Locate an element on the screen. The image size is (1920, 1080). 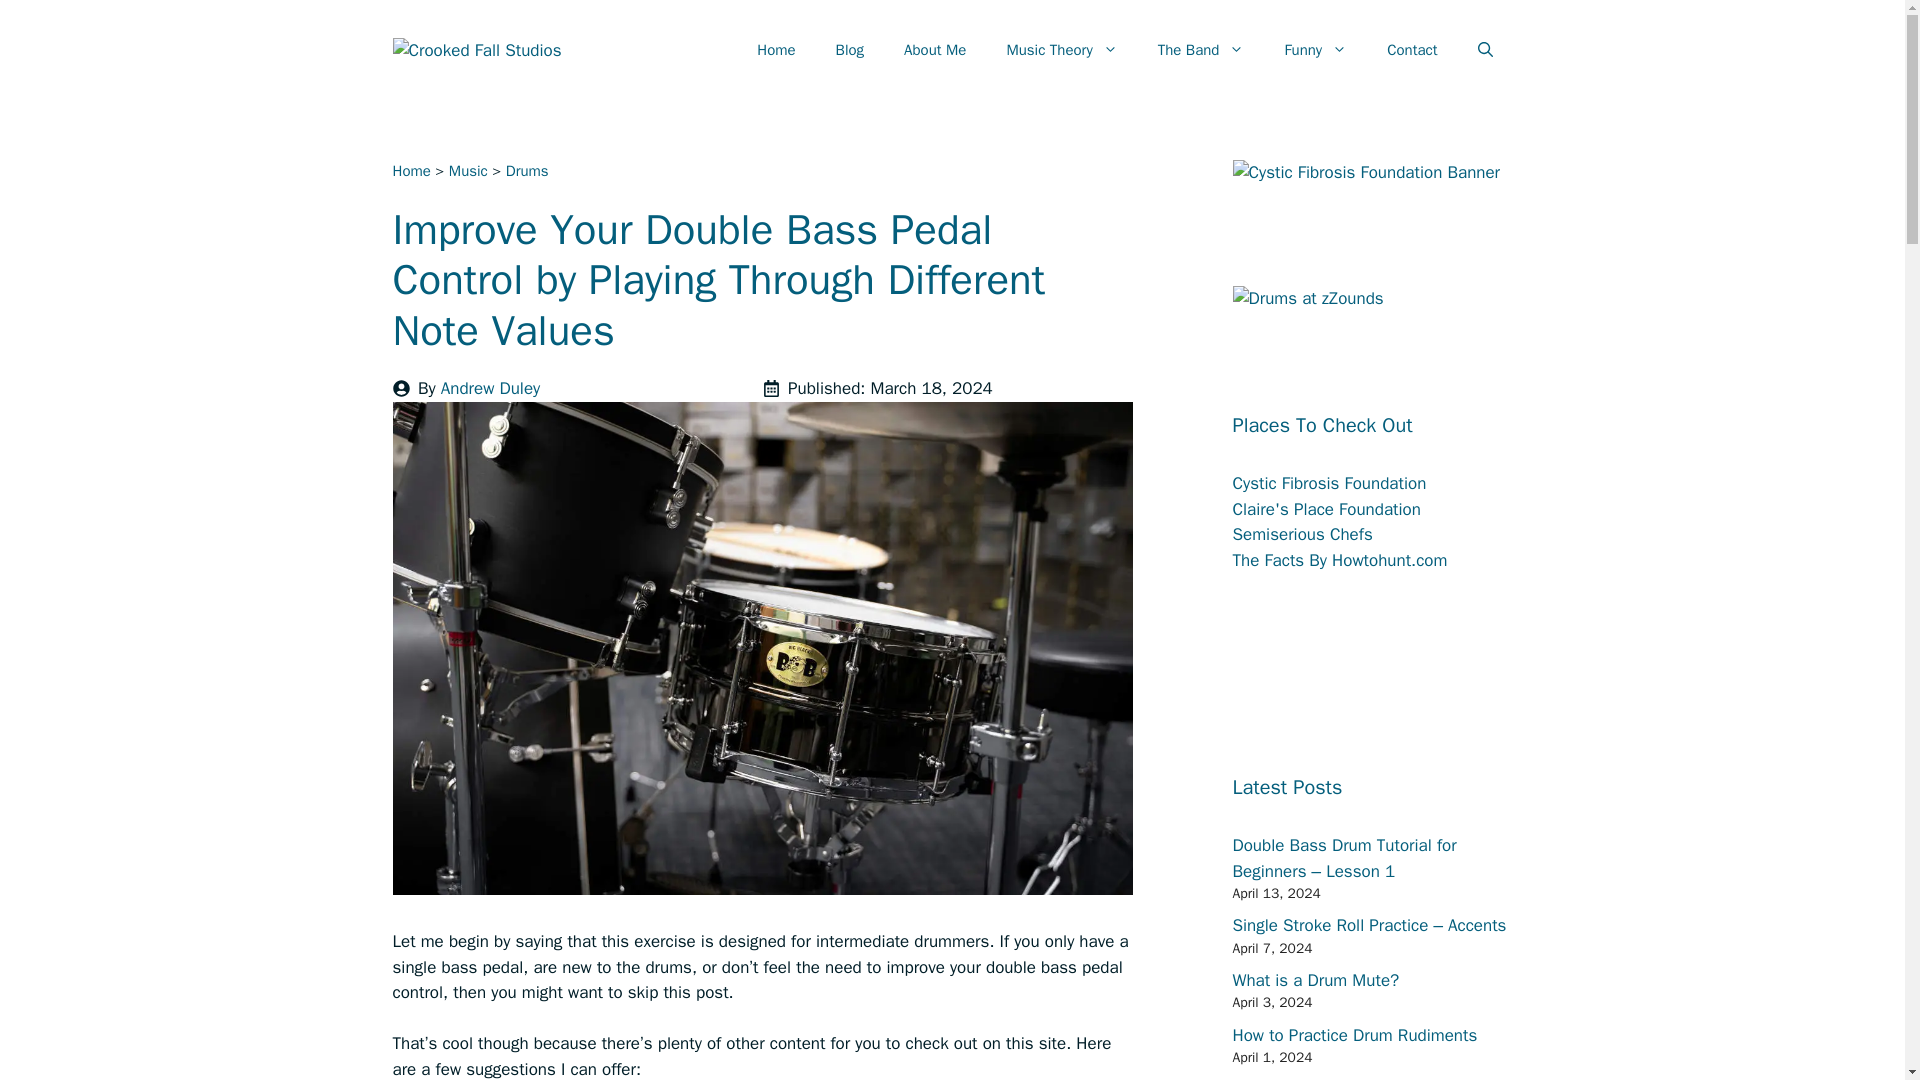
Contact is located at coordinates (1412, 50).